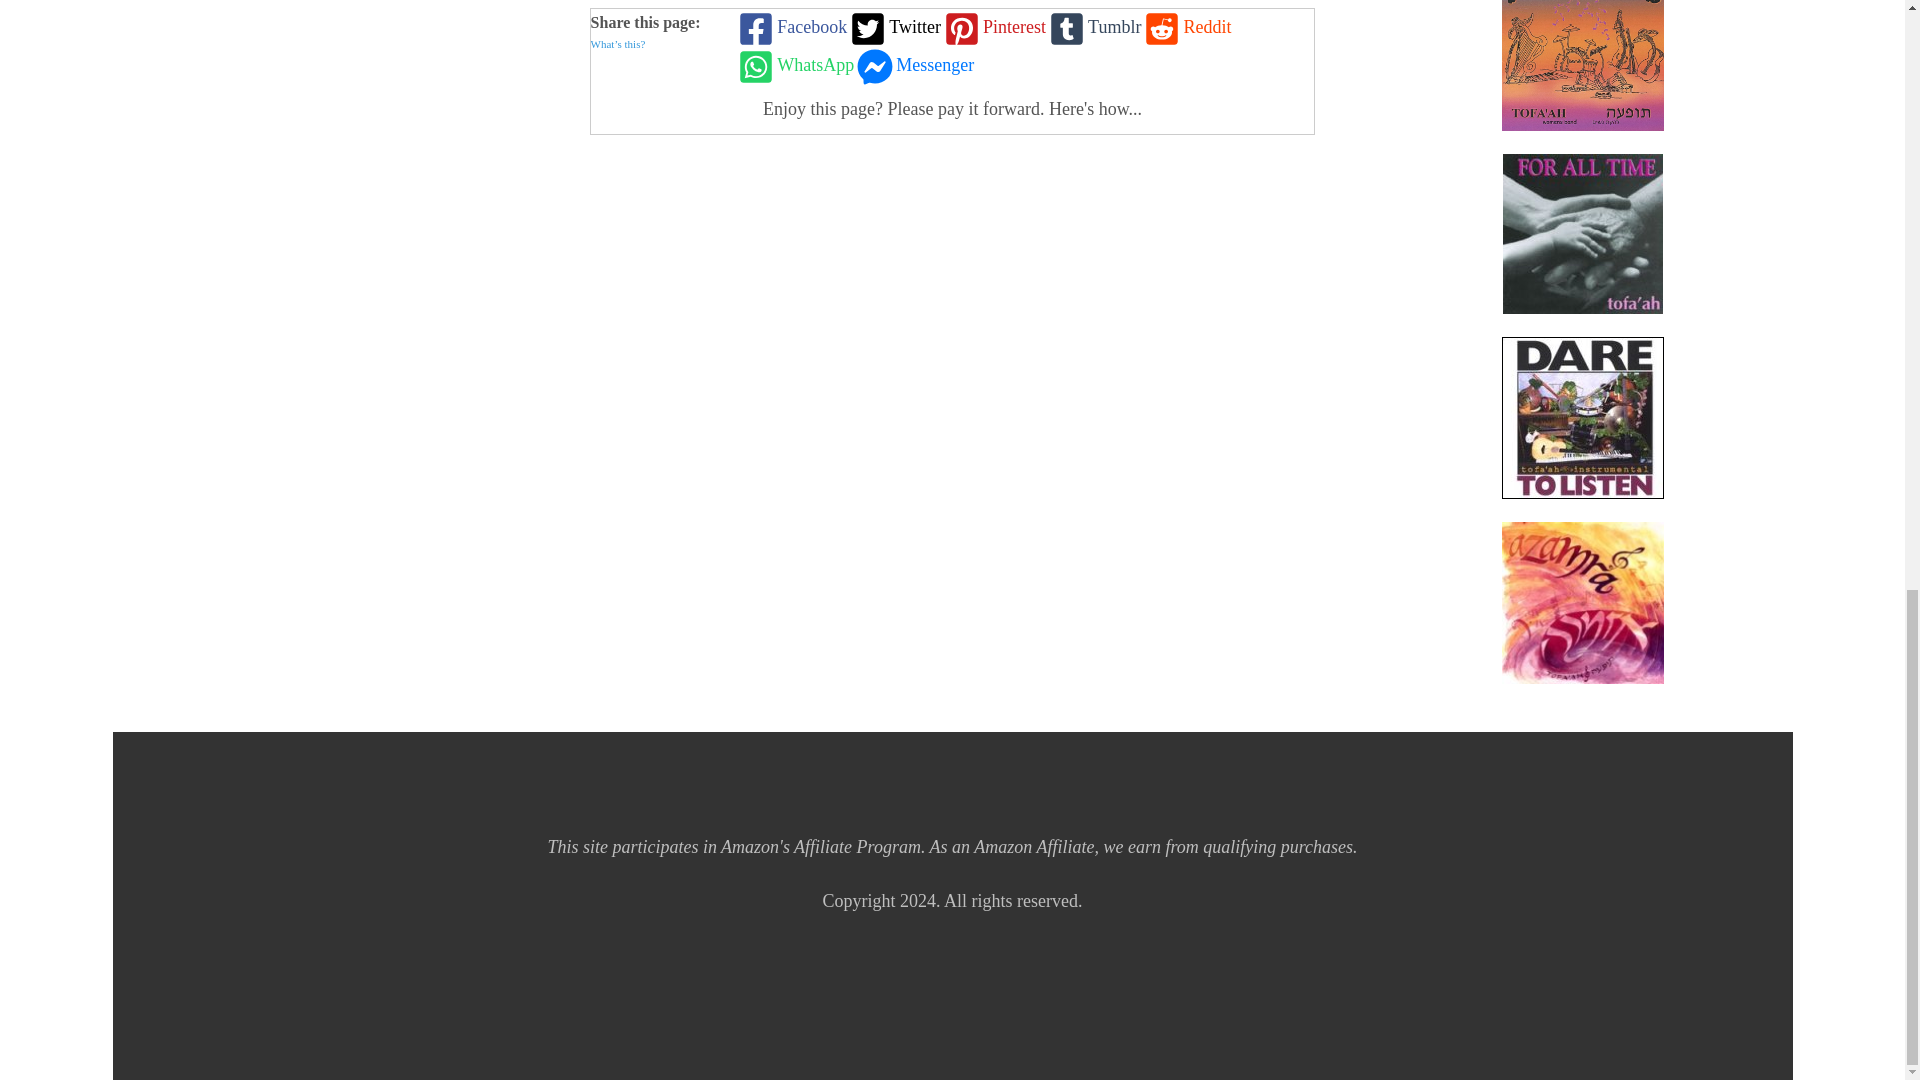 This screenshot has width=1920, height=1080. Describe the element at coordinates (893, 28) in the screenshot. I see `Twitter` at that location.